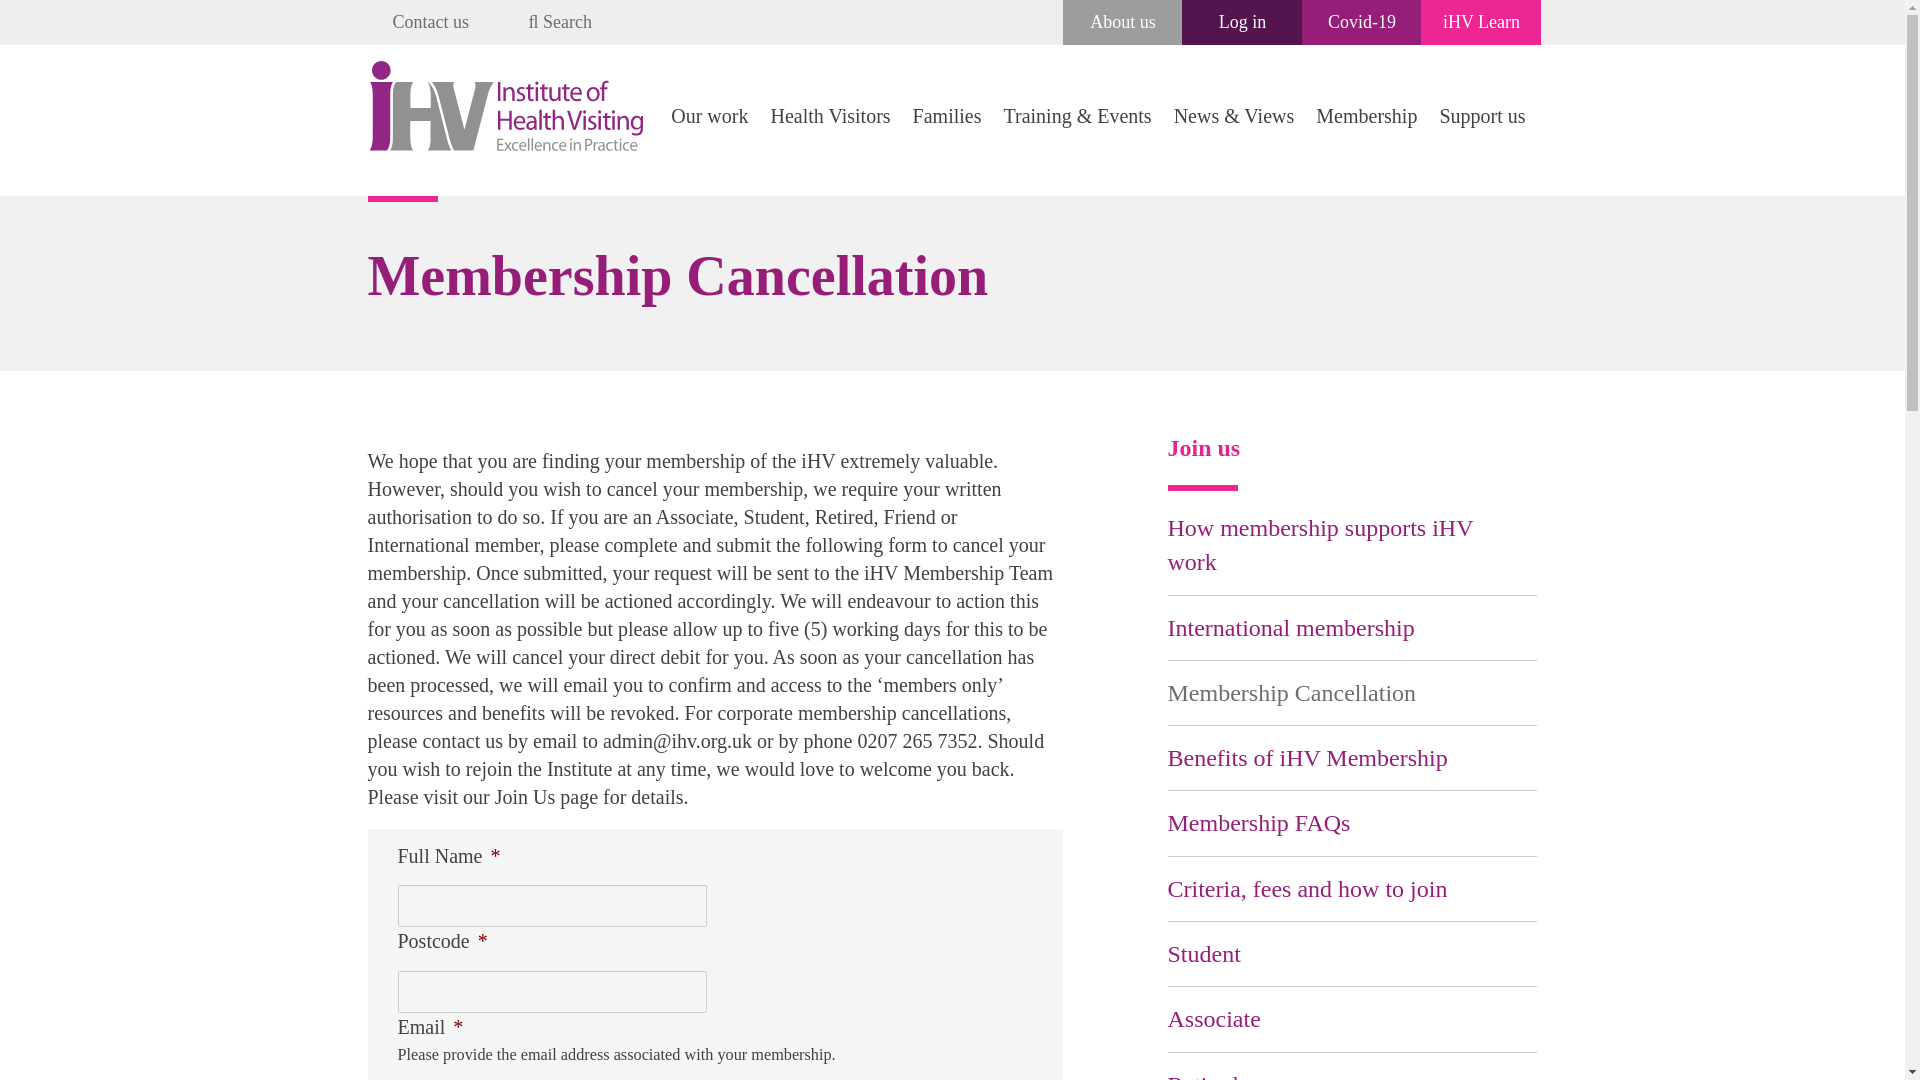  Describe the element at coordinates (430, 22) in the screenshot. I see `Contact us` at that location.